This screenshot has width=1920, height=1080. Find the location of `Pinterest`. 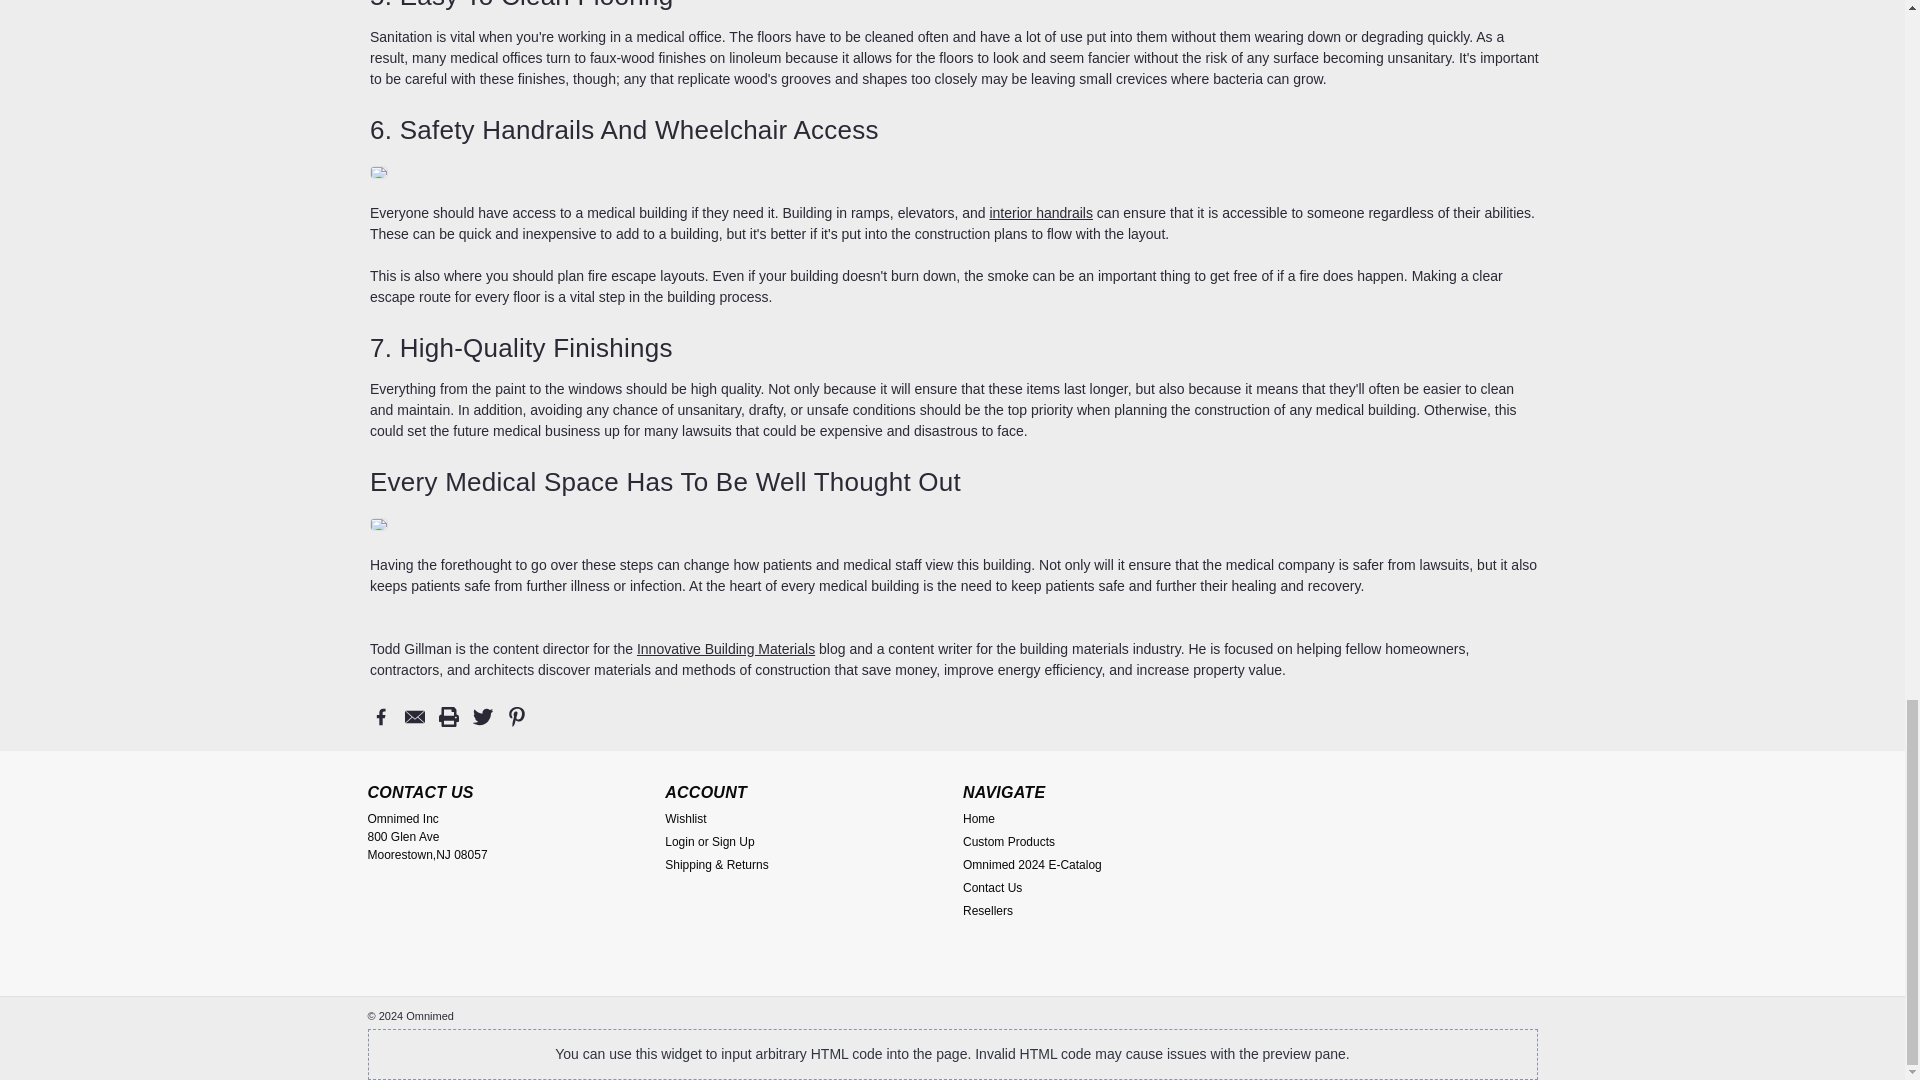

Pinterest is located at coordinates (516, 716).